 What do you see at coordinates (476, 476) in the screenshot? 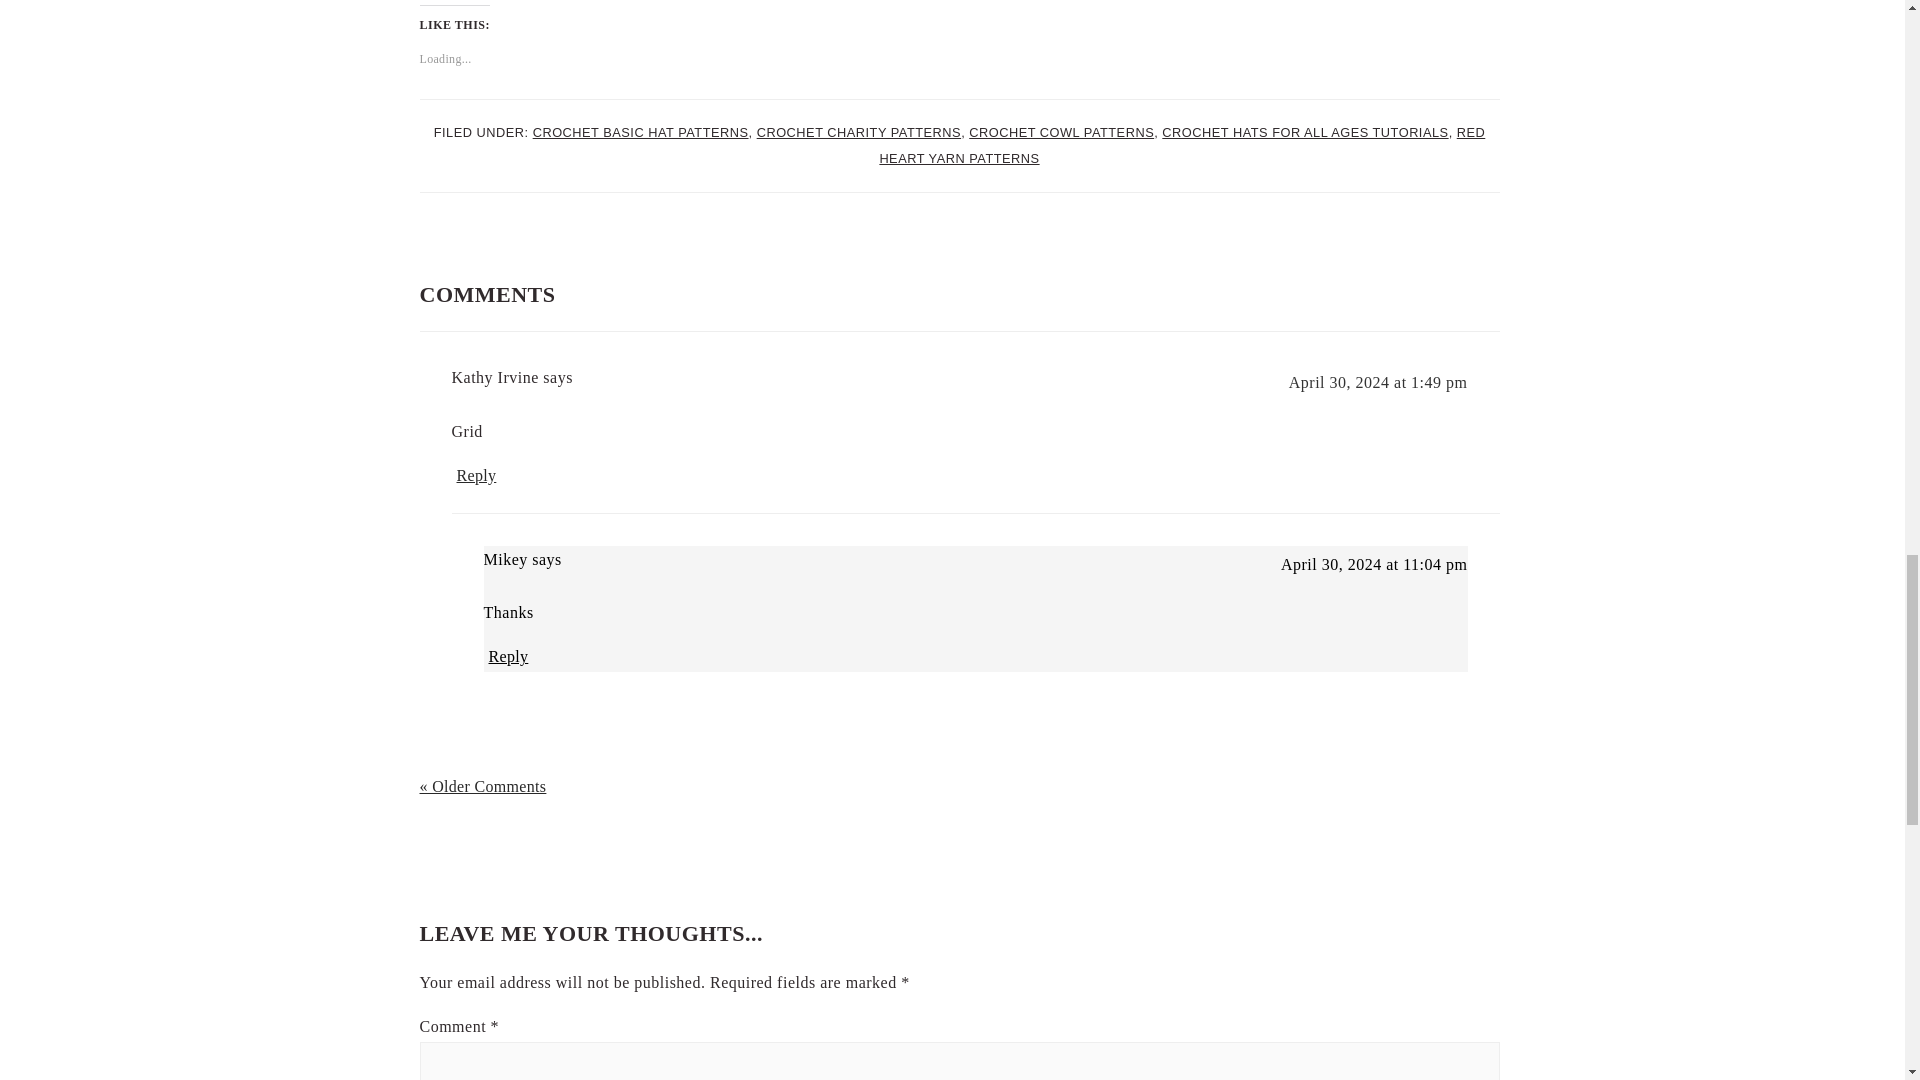
I see `Reply` at bounding box center [476, 476].